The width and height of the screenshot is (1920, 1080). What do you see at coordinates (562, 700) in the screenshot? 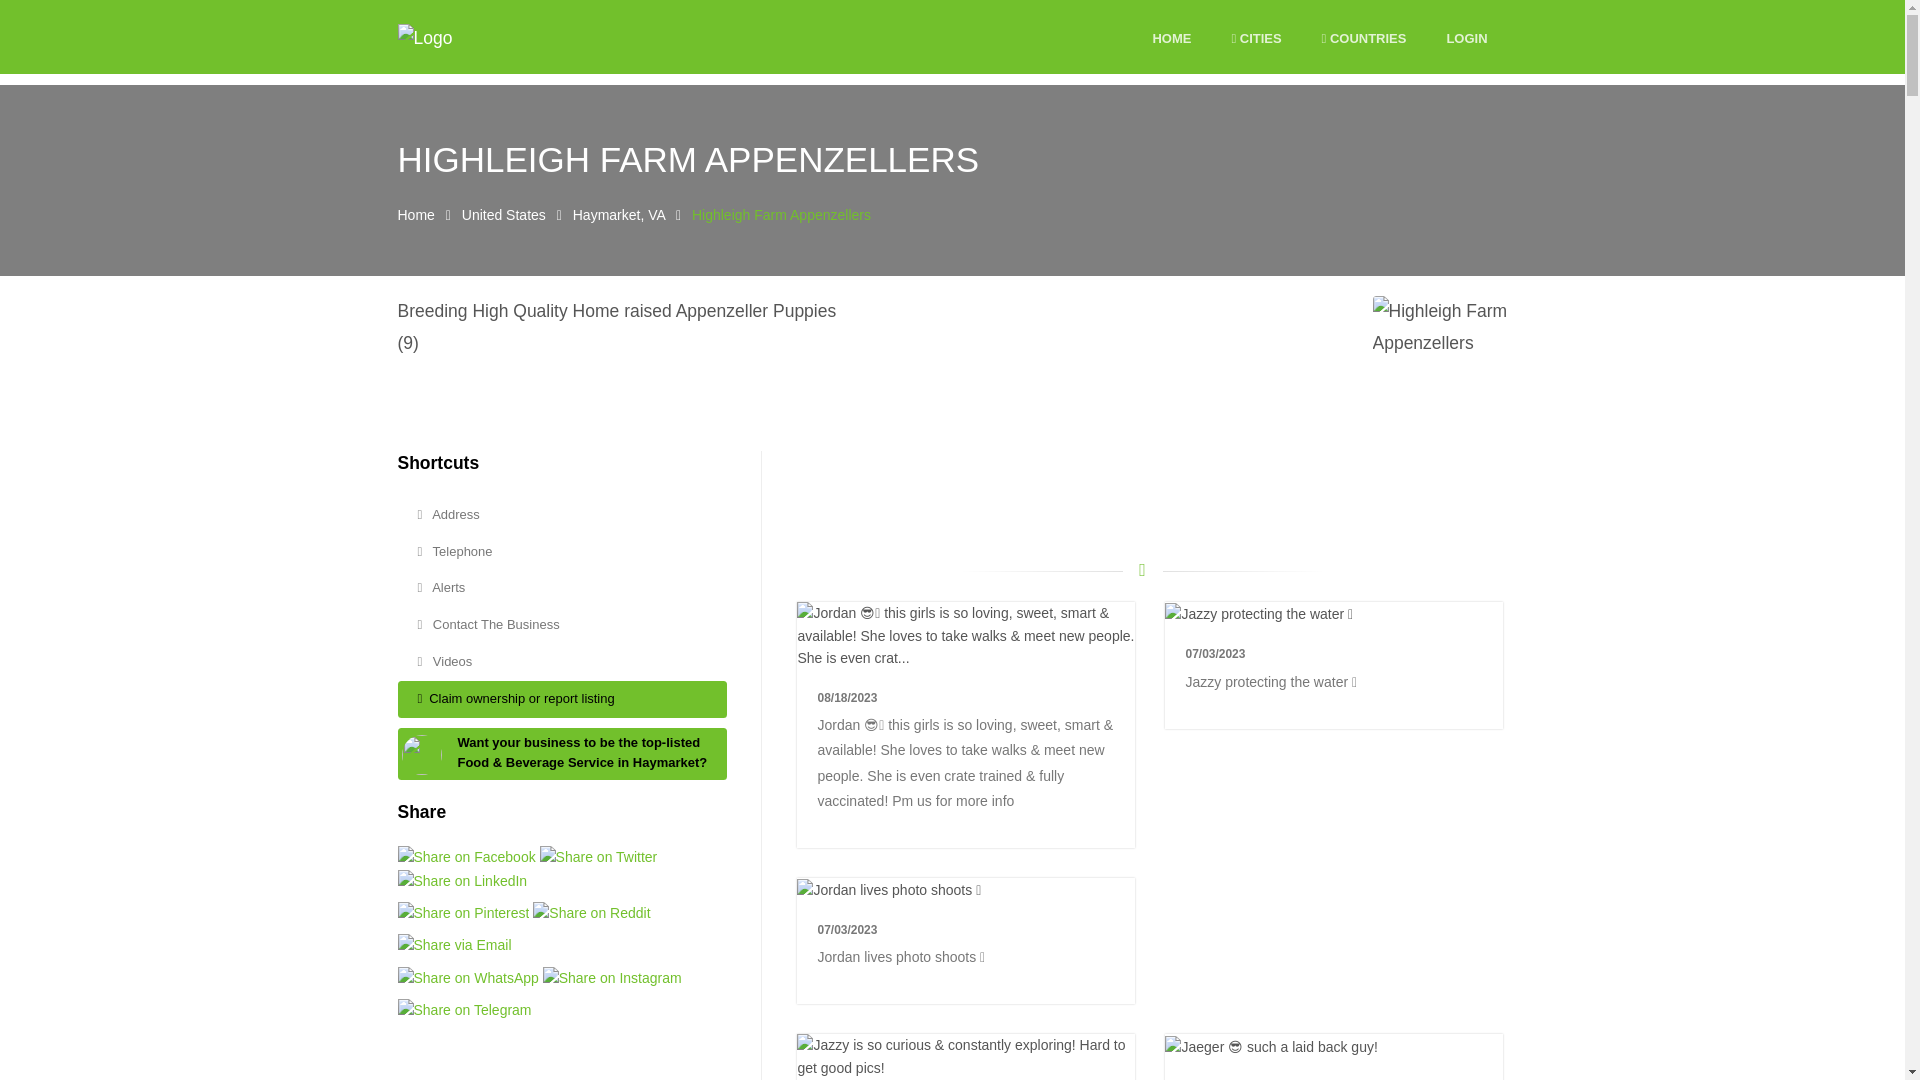
I see `Claim ownership or report listing` at bounding box center [562, 700].